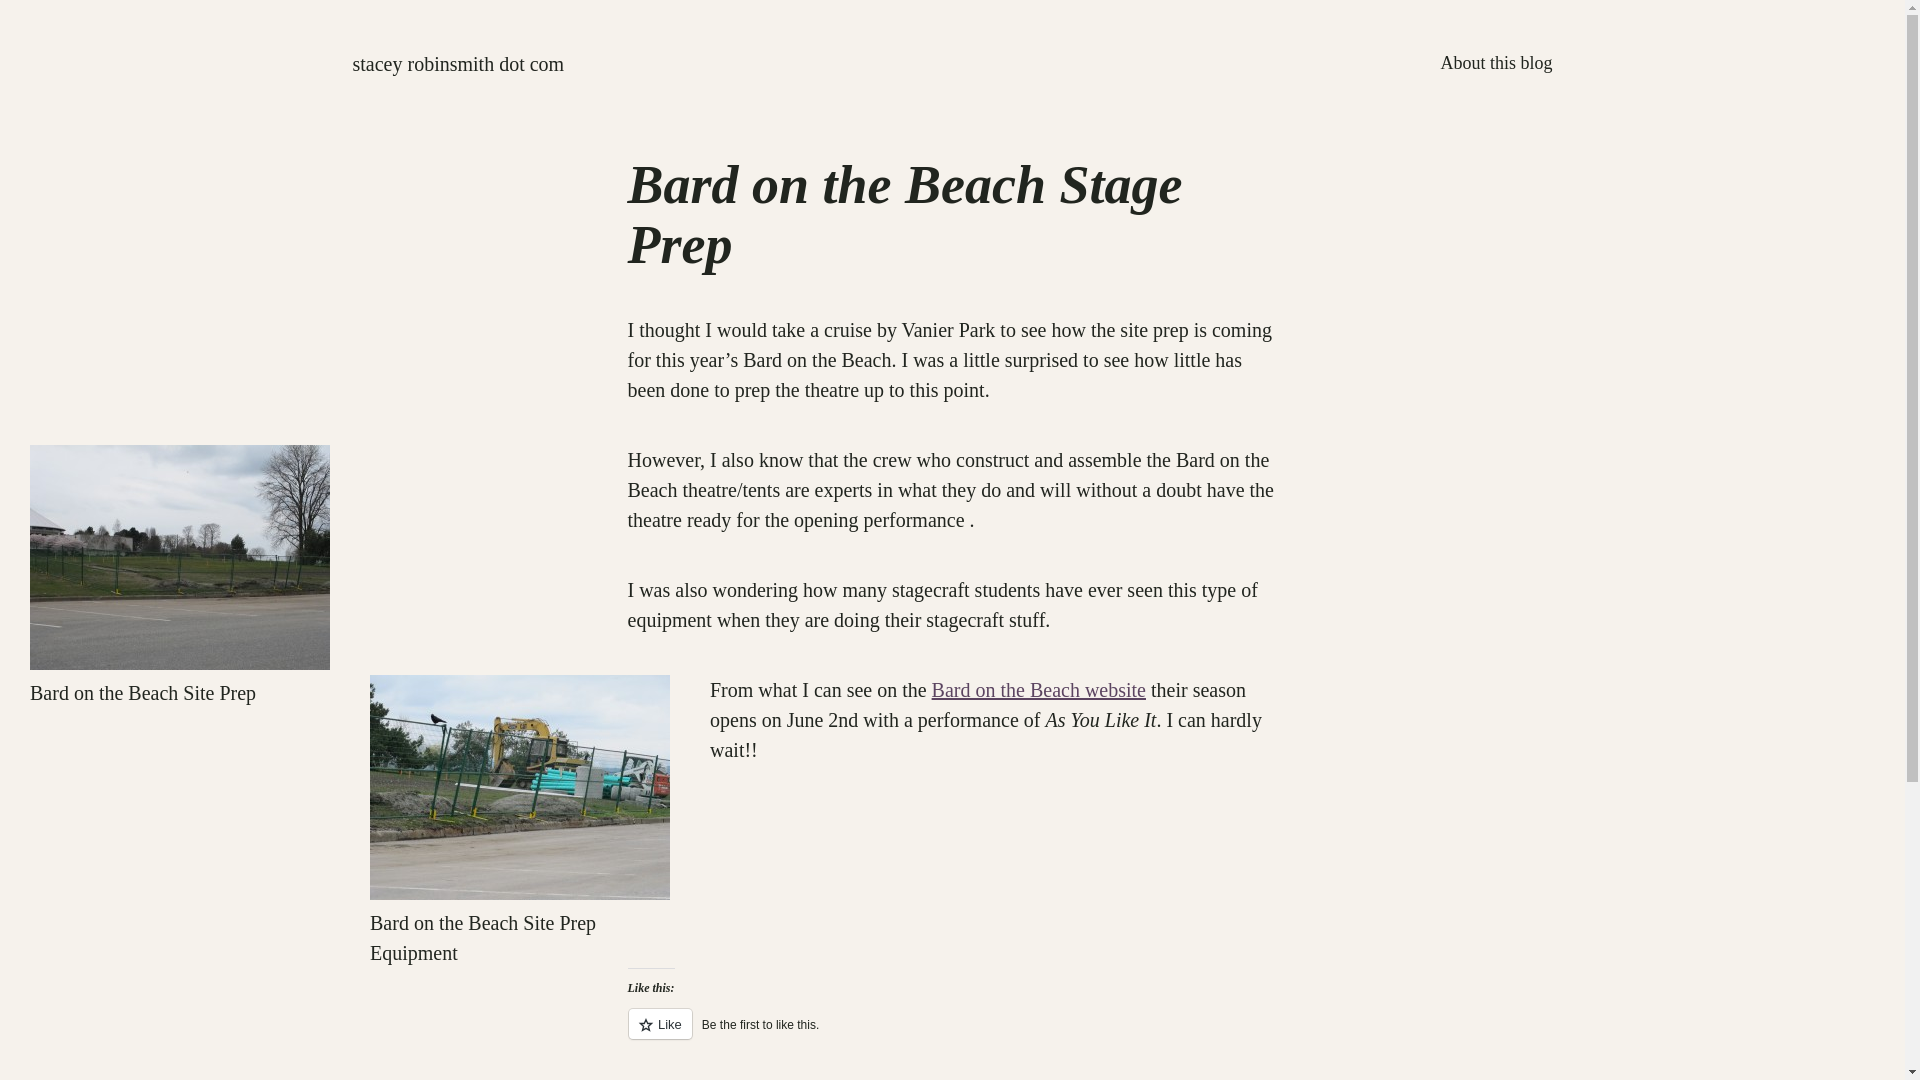 The height and width of the screenshot is (1080, 1920). What do you see at coordinates (180, 556) in the screenshot?
I see `Bard on the Beach Site Prep` at bounding box center [180, 556].